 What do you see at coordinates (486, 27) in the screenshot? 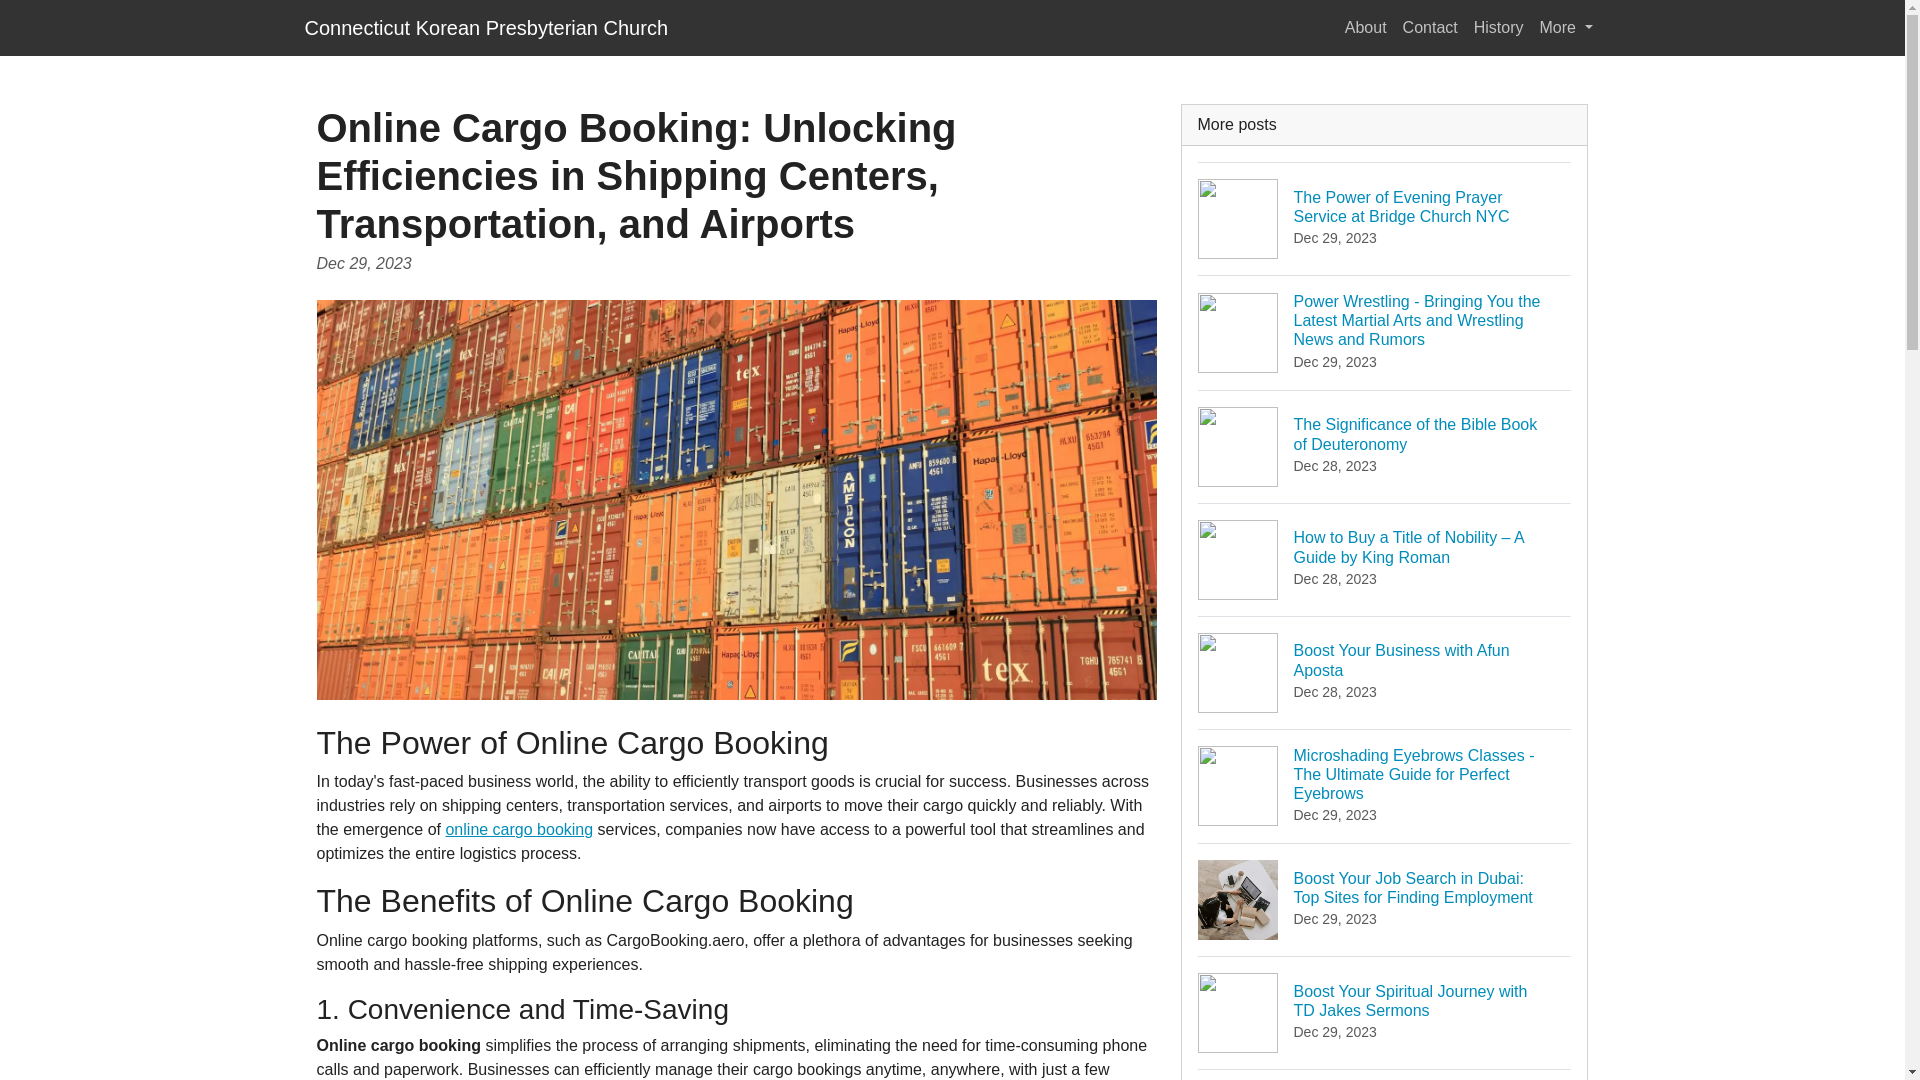
I see `About` at bounding box center [486, 27].